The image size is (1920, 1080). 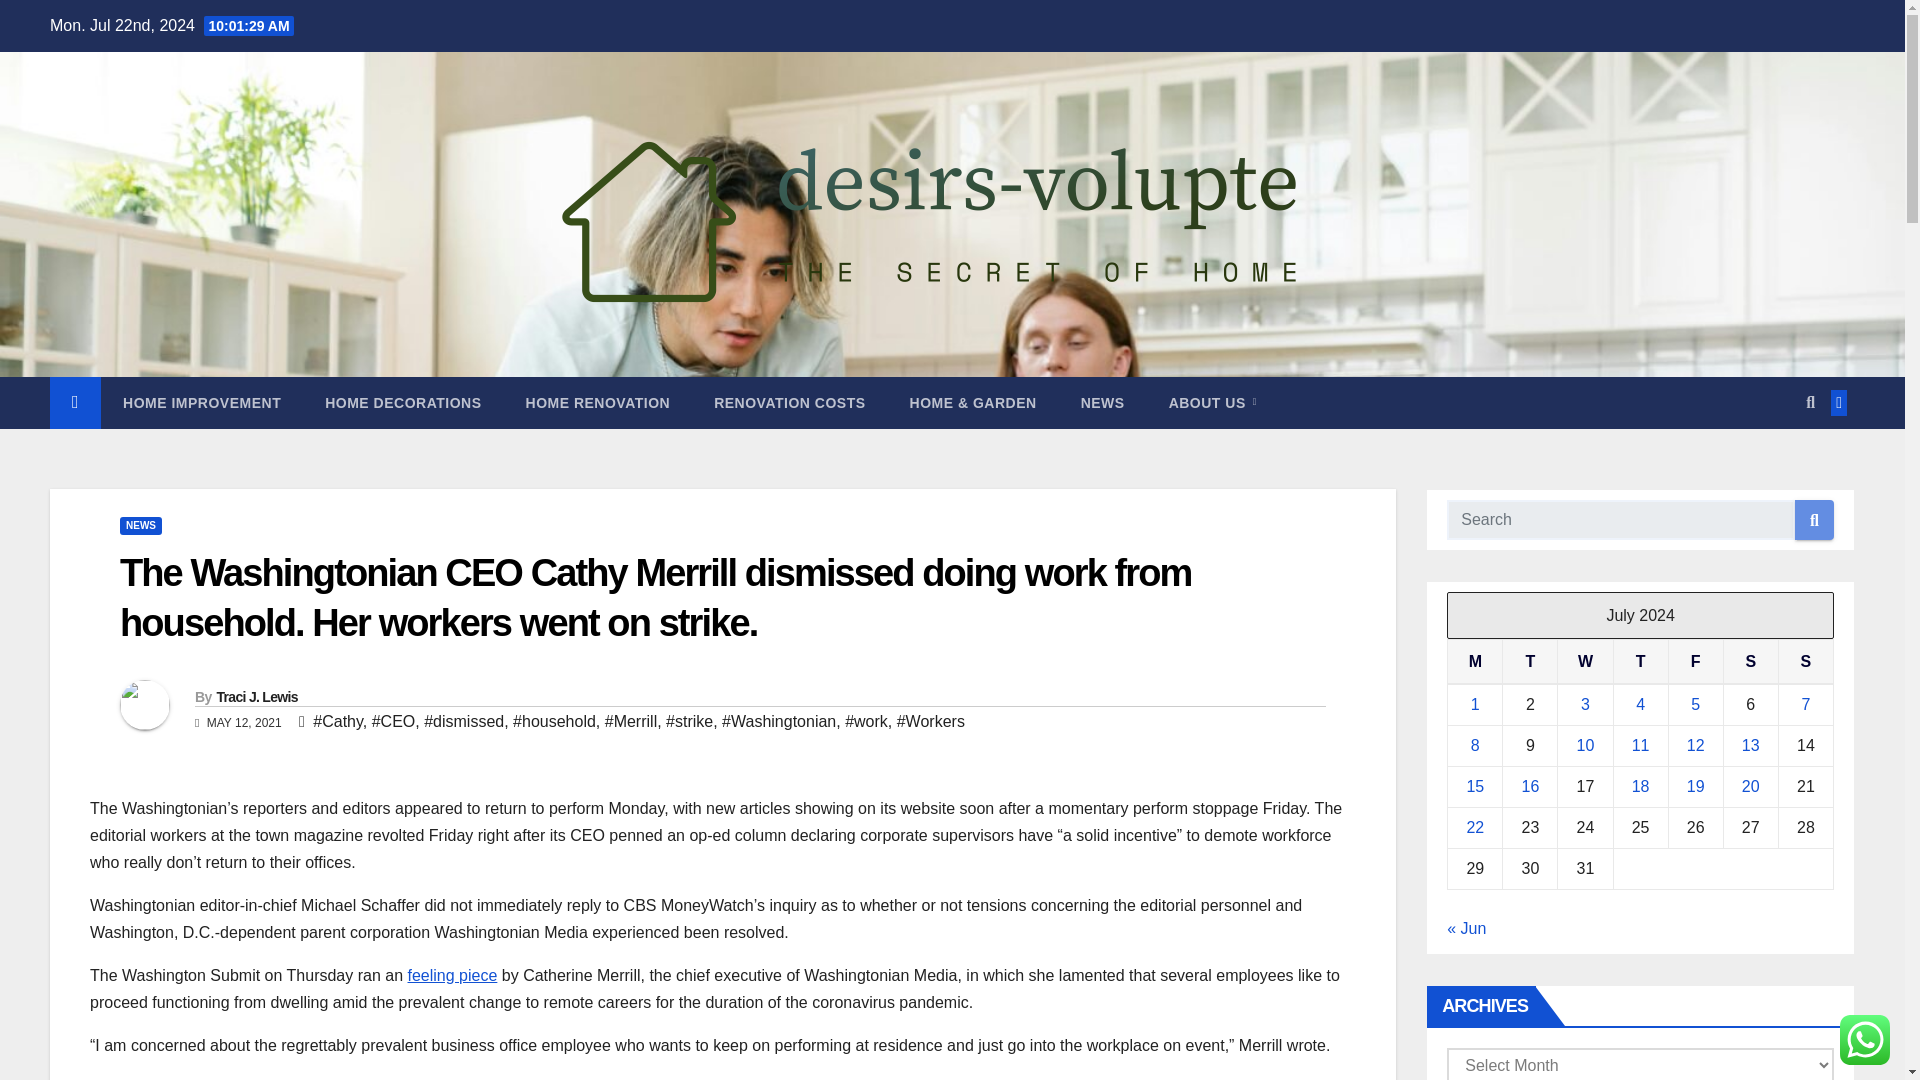 What do you see at coordinates (403, 402) in the screenshot?
I see `Home Decorations` at bounding box center [403, 402].